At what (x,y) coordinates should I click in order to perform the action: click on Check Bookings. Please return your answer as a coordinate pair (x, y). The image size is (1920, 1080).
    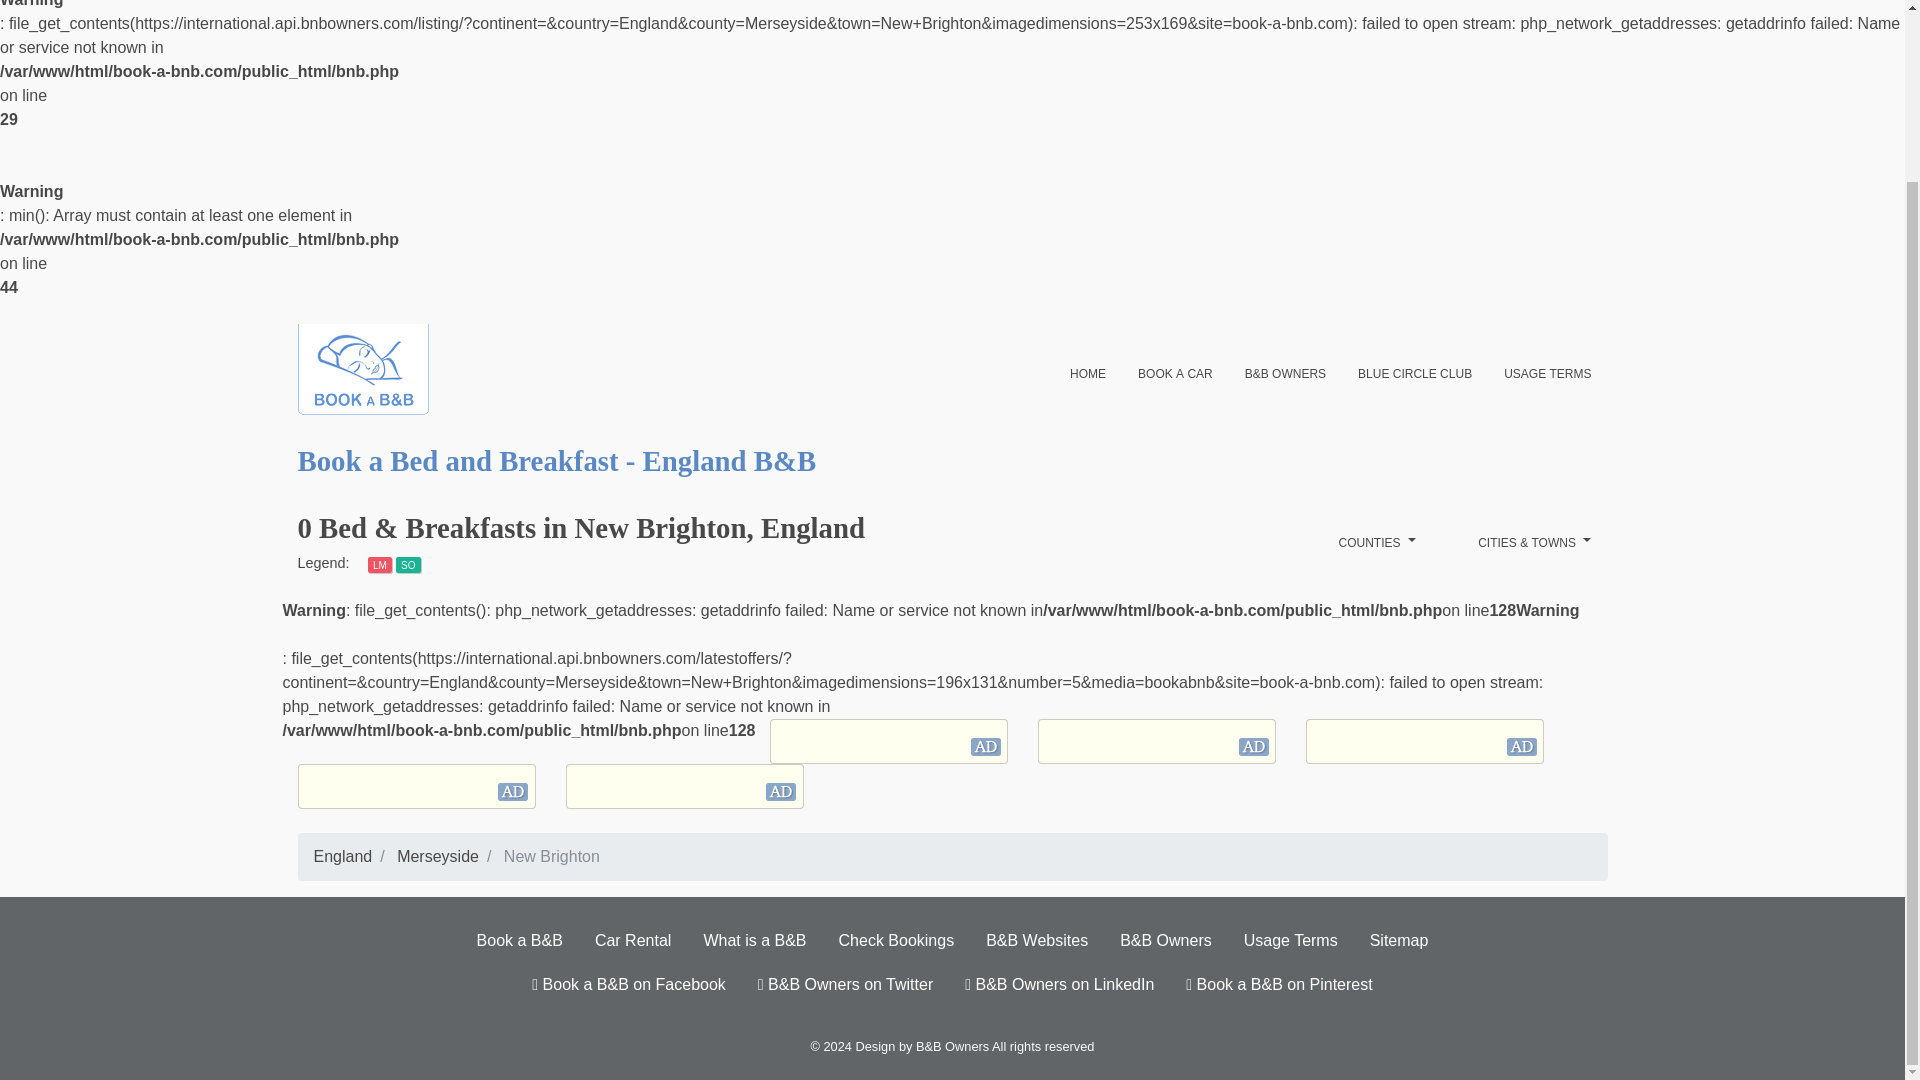
    Looking at the image, I should click on (897, 941).